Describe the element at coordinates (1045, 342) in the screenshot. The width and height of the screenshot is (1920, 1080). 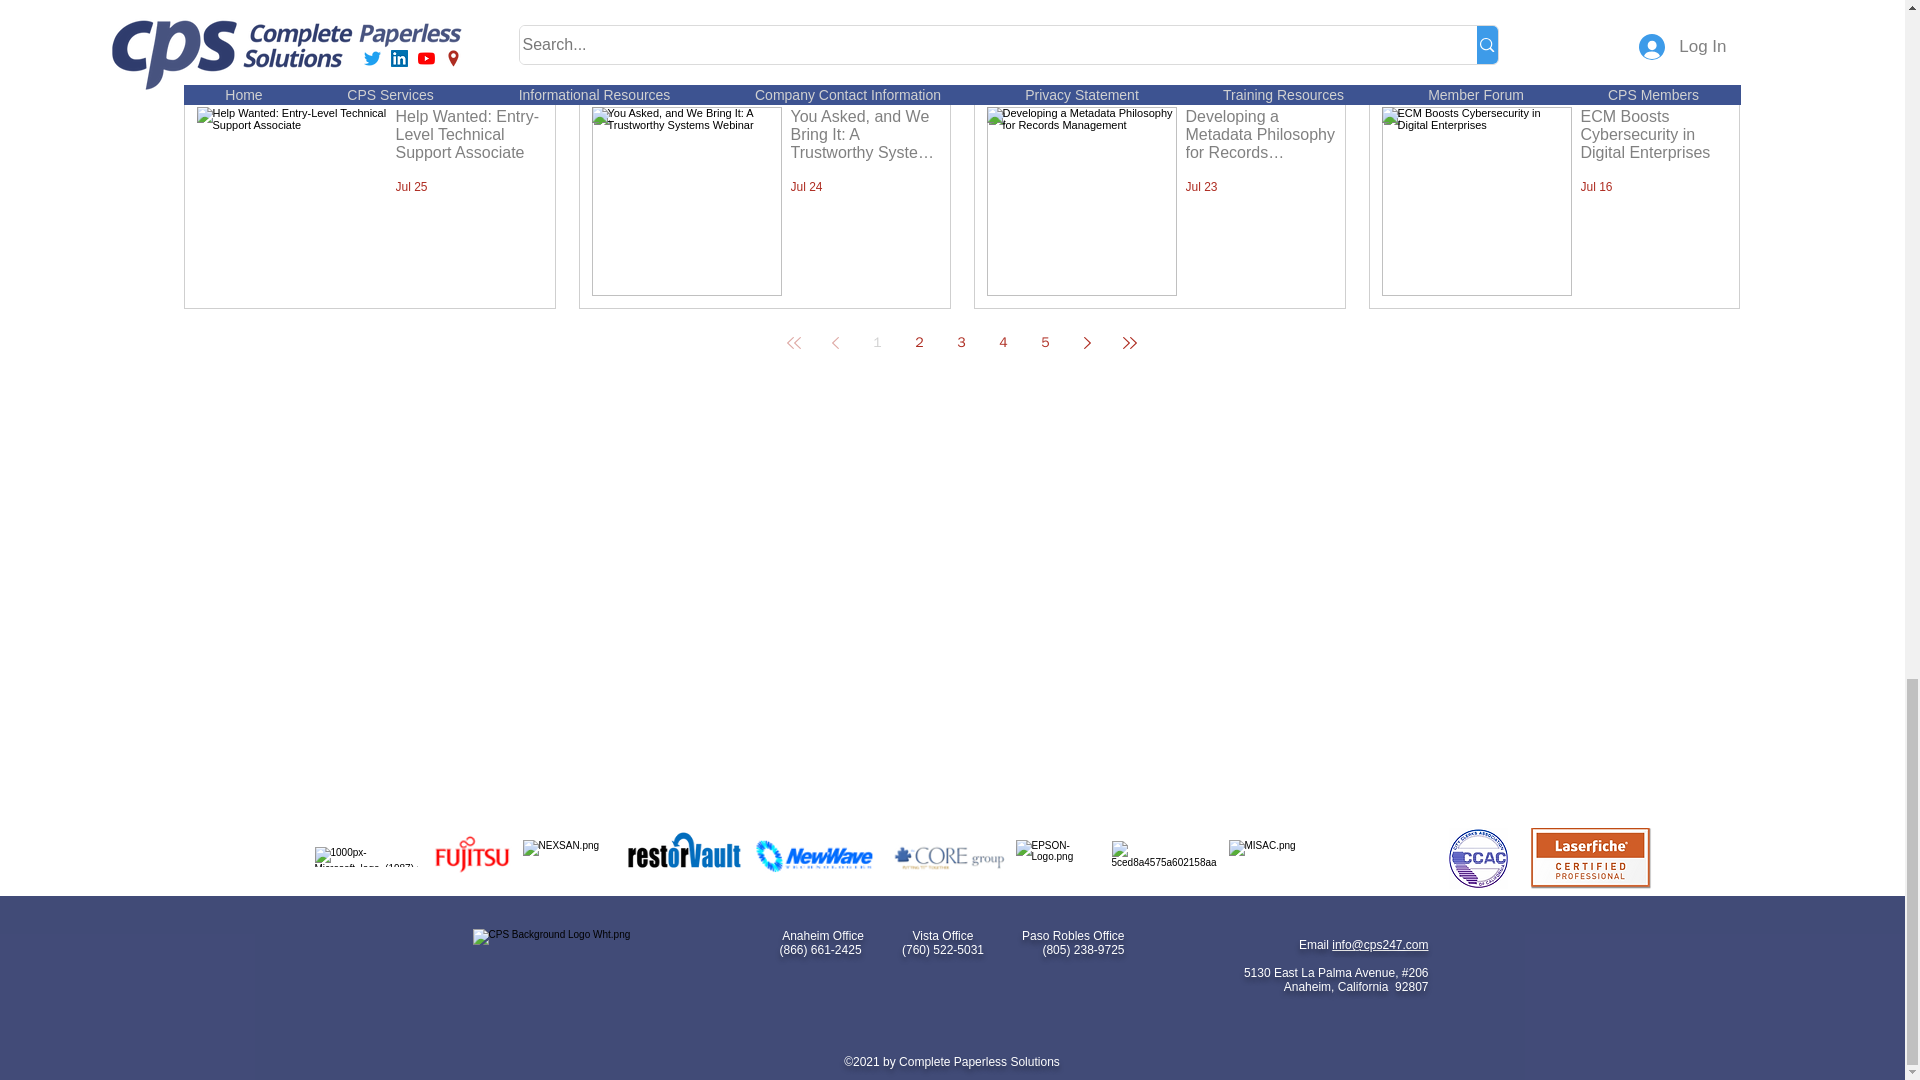
I see `5` at that location.